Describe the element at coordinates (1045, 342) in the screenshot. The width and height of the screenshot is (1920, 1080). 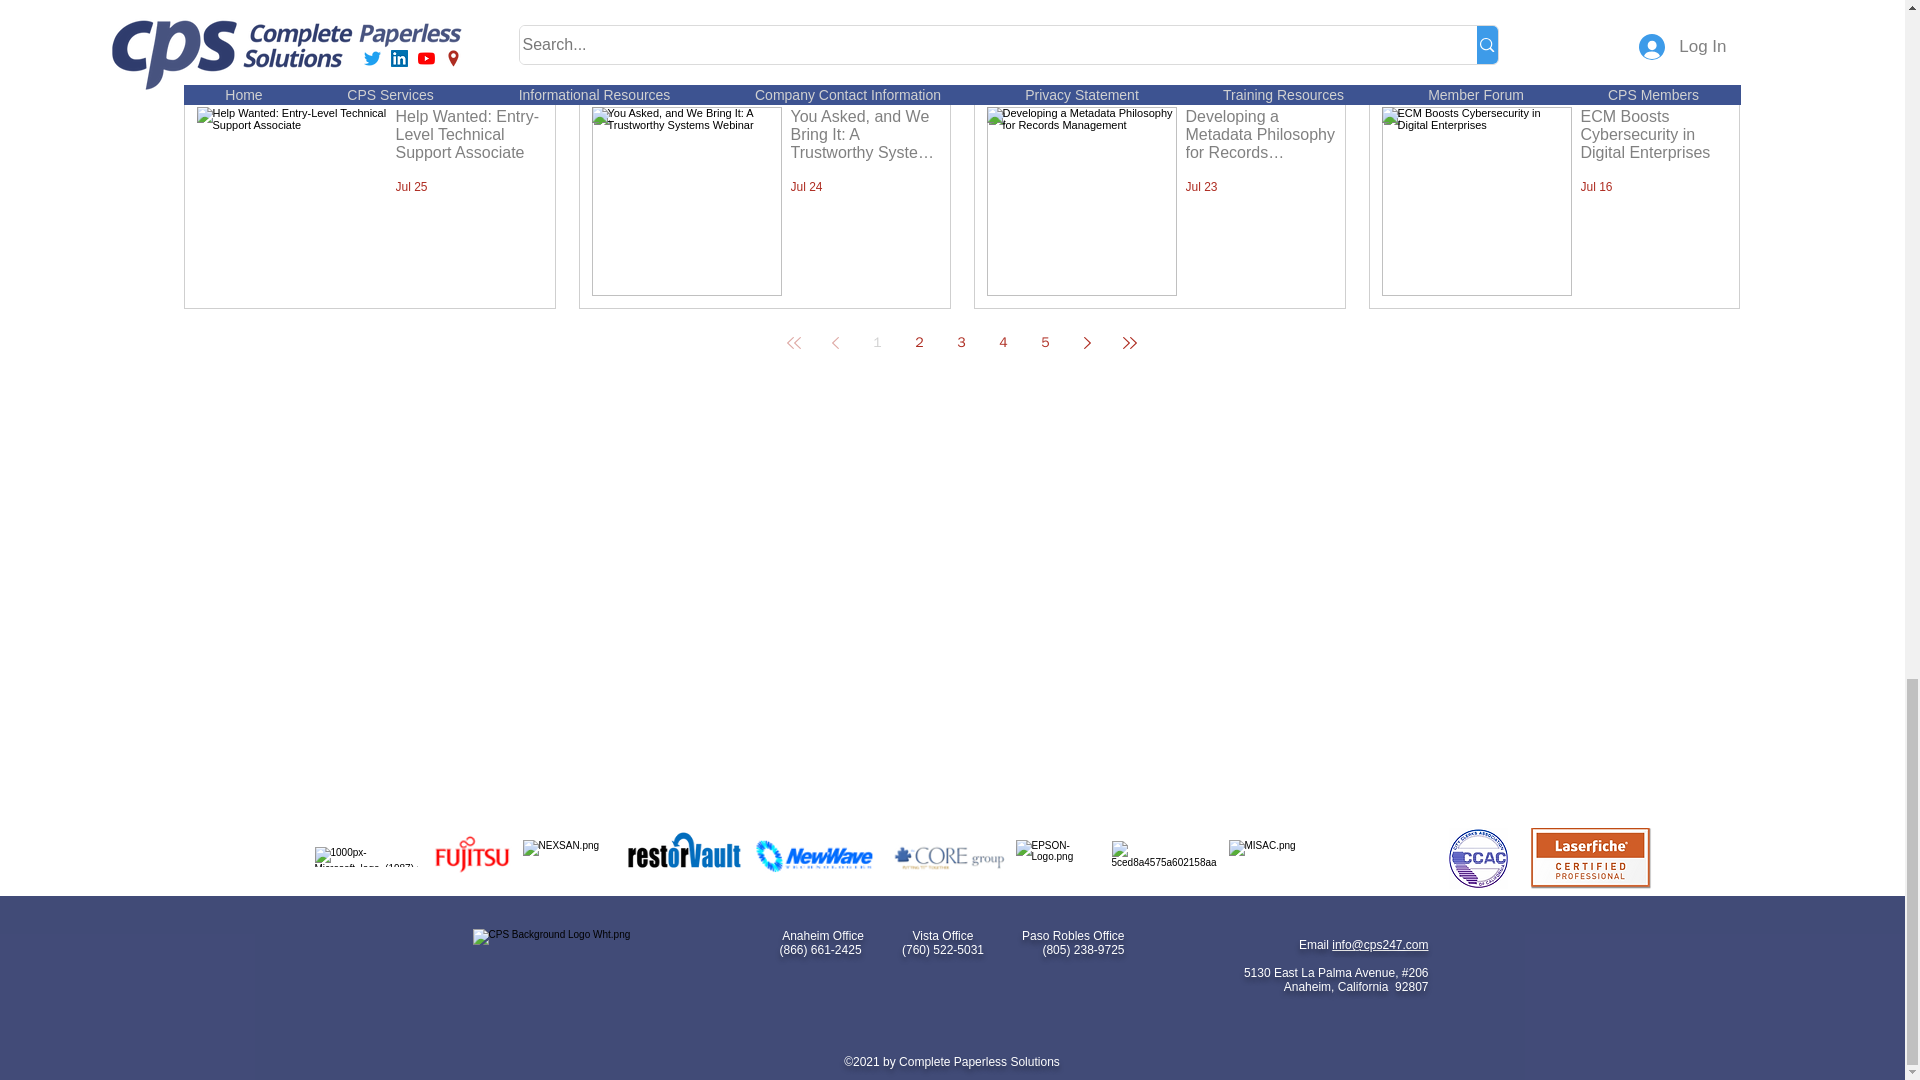
I see `5` at that location.